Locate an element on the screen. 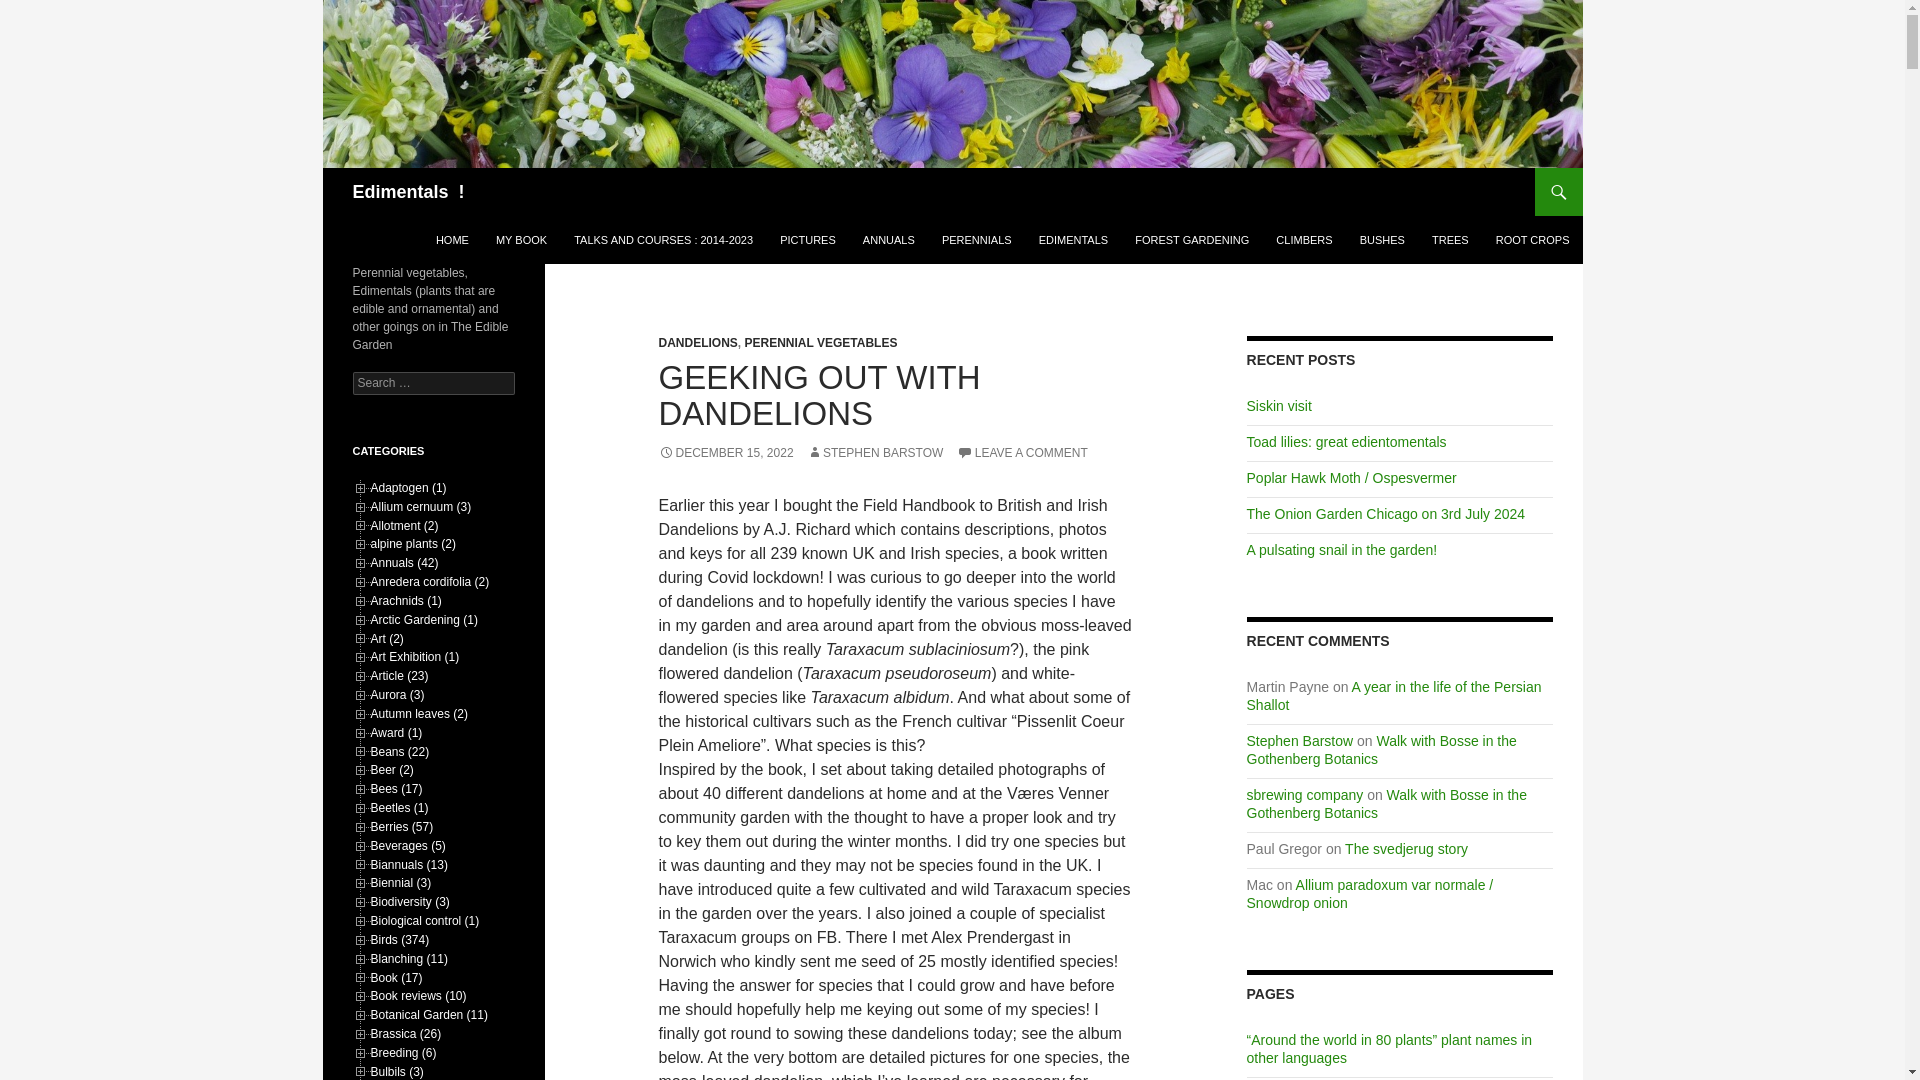 This screenshot has width=1920, height=1080. DANDELIONS is located at coordinates (698, 342).